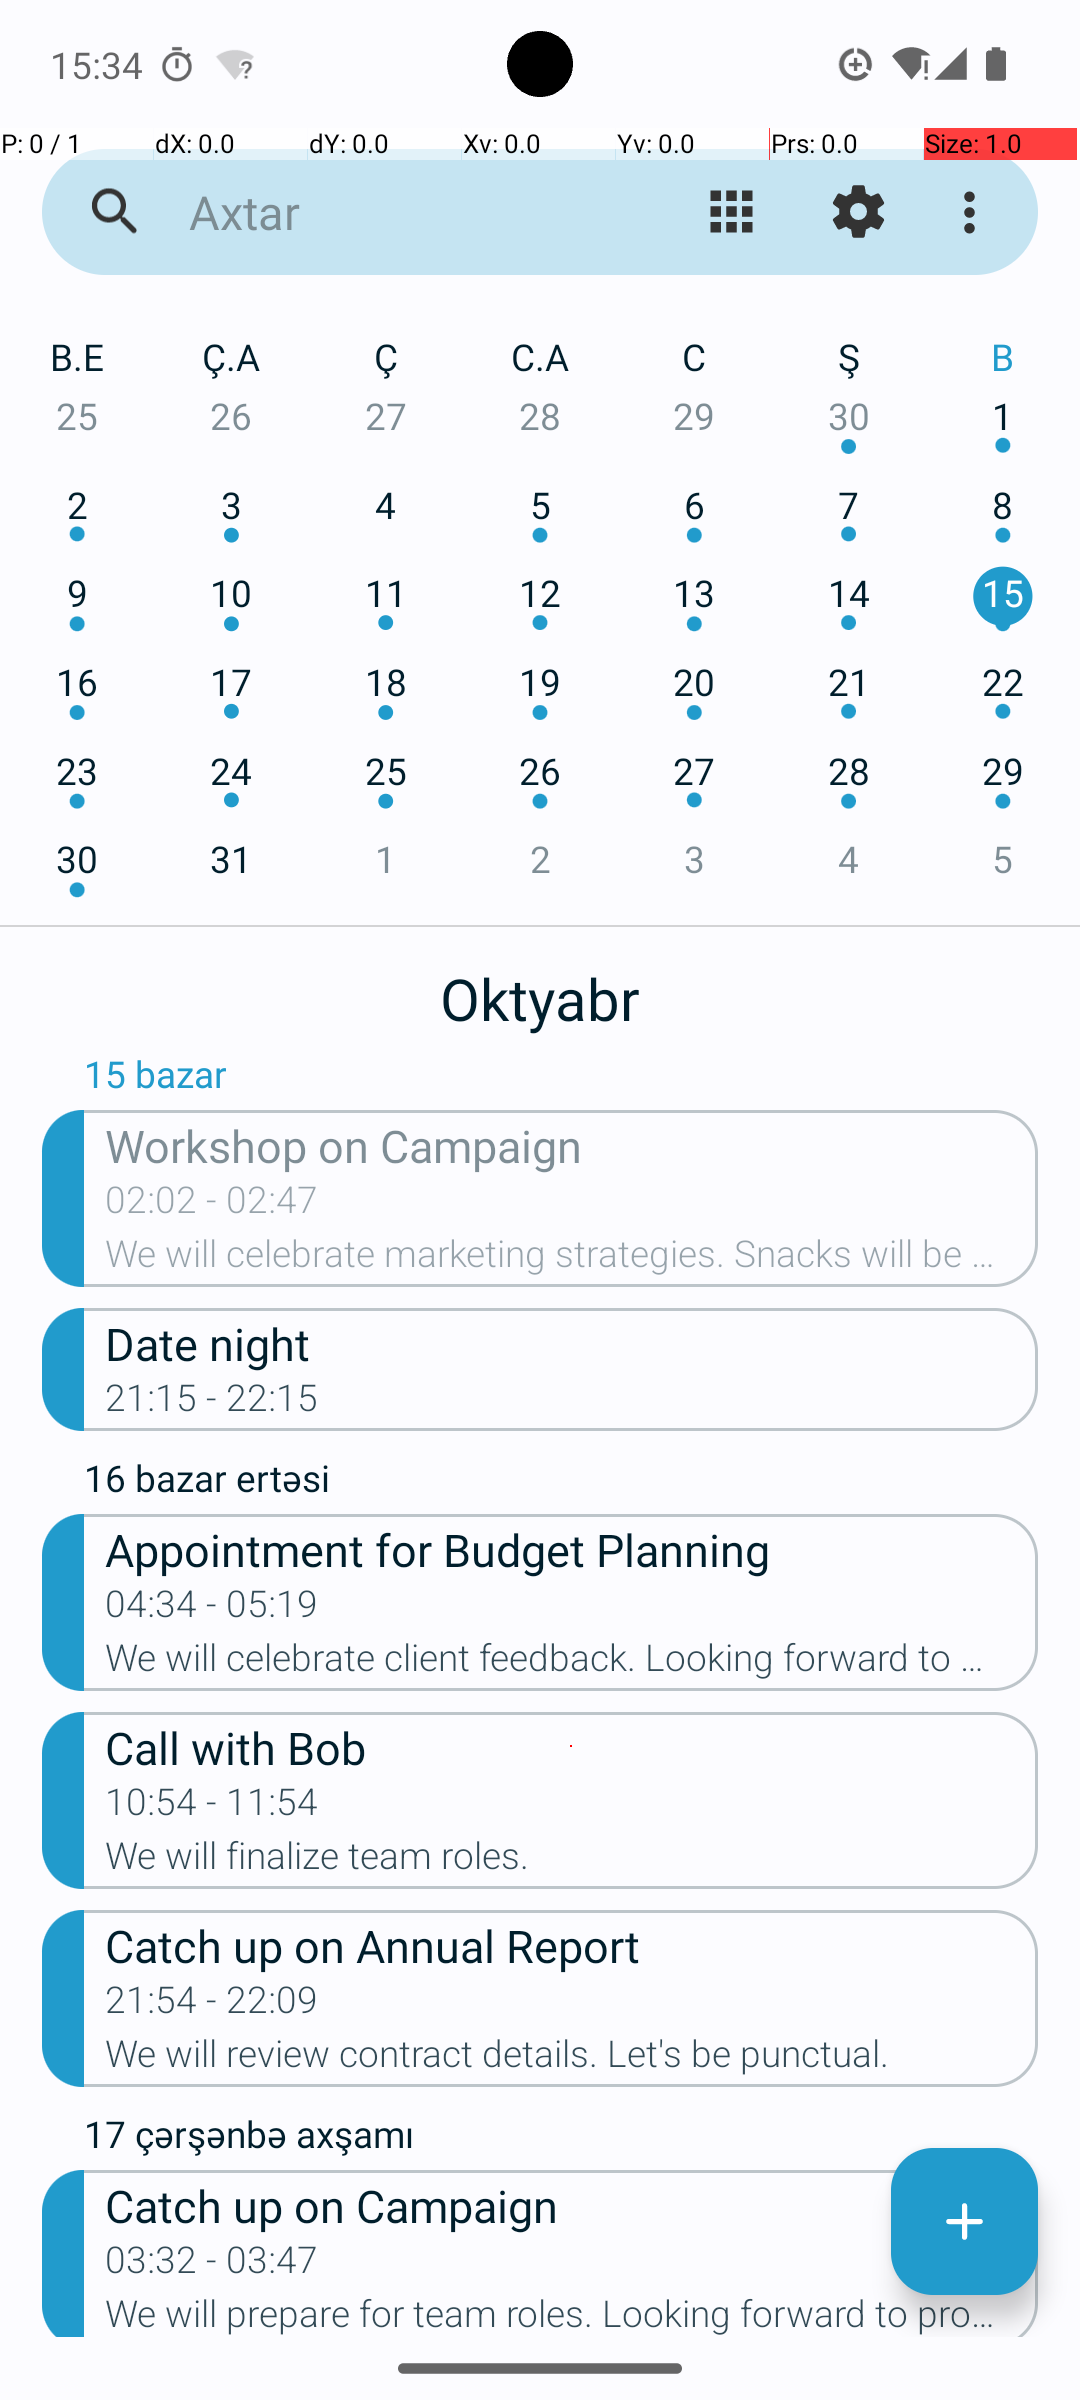 This screenshot has width=1080, height=2400. I want to click on We will prepare for team roles. Looking forward to productive discussions., so click(572, 2315).